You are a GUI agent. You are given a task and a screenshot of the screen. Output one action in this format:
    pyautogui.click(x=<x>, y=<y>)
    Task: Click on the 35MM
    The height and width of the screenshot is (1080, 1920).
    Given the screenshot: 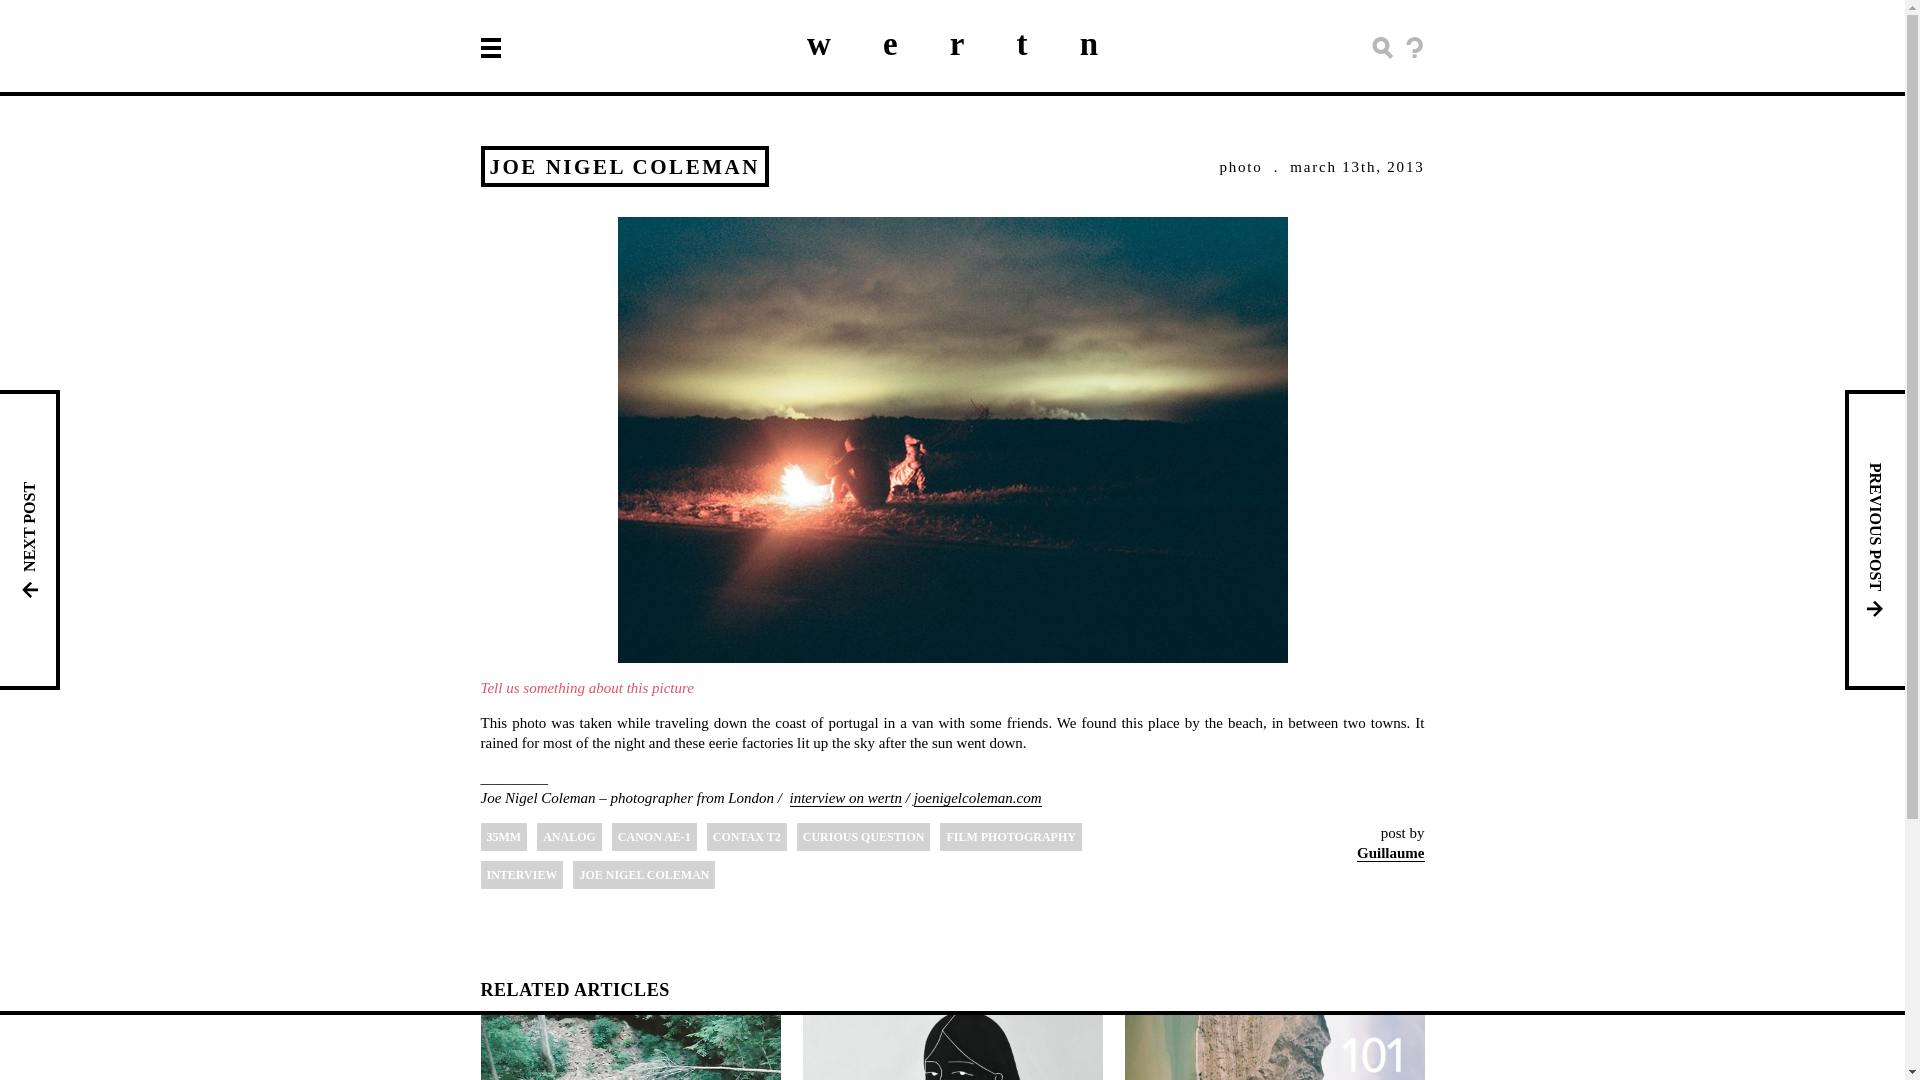 What is the action you would take?
    pyautogui.click(x=503, y=836)
    